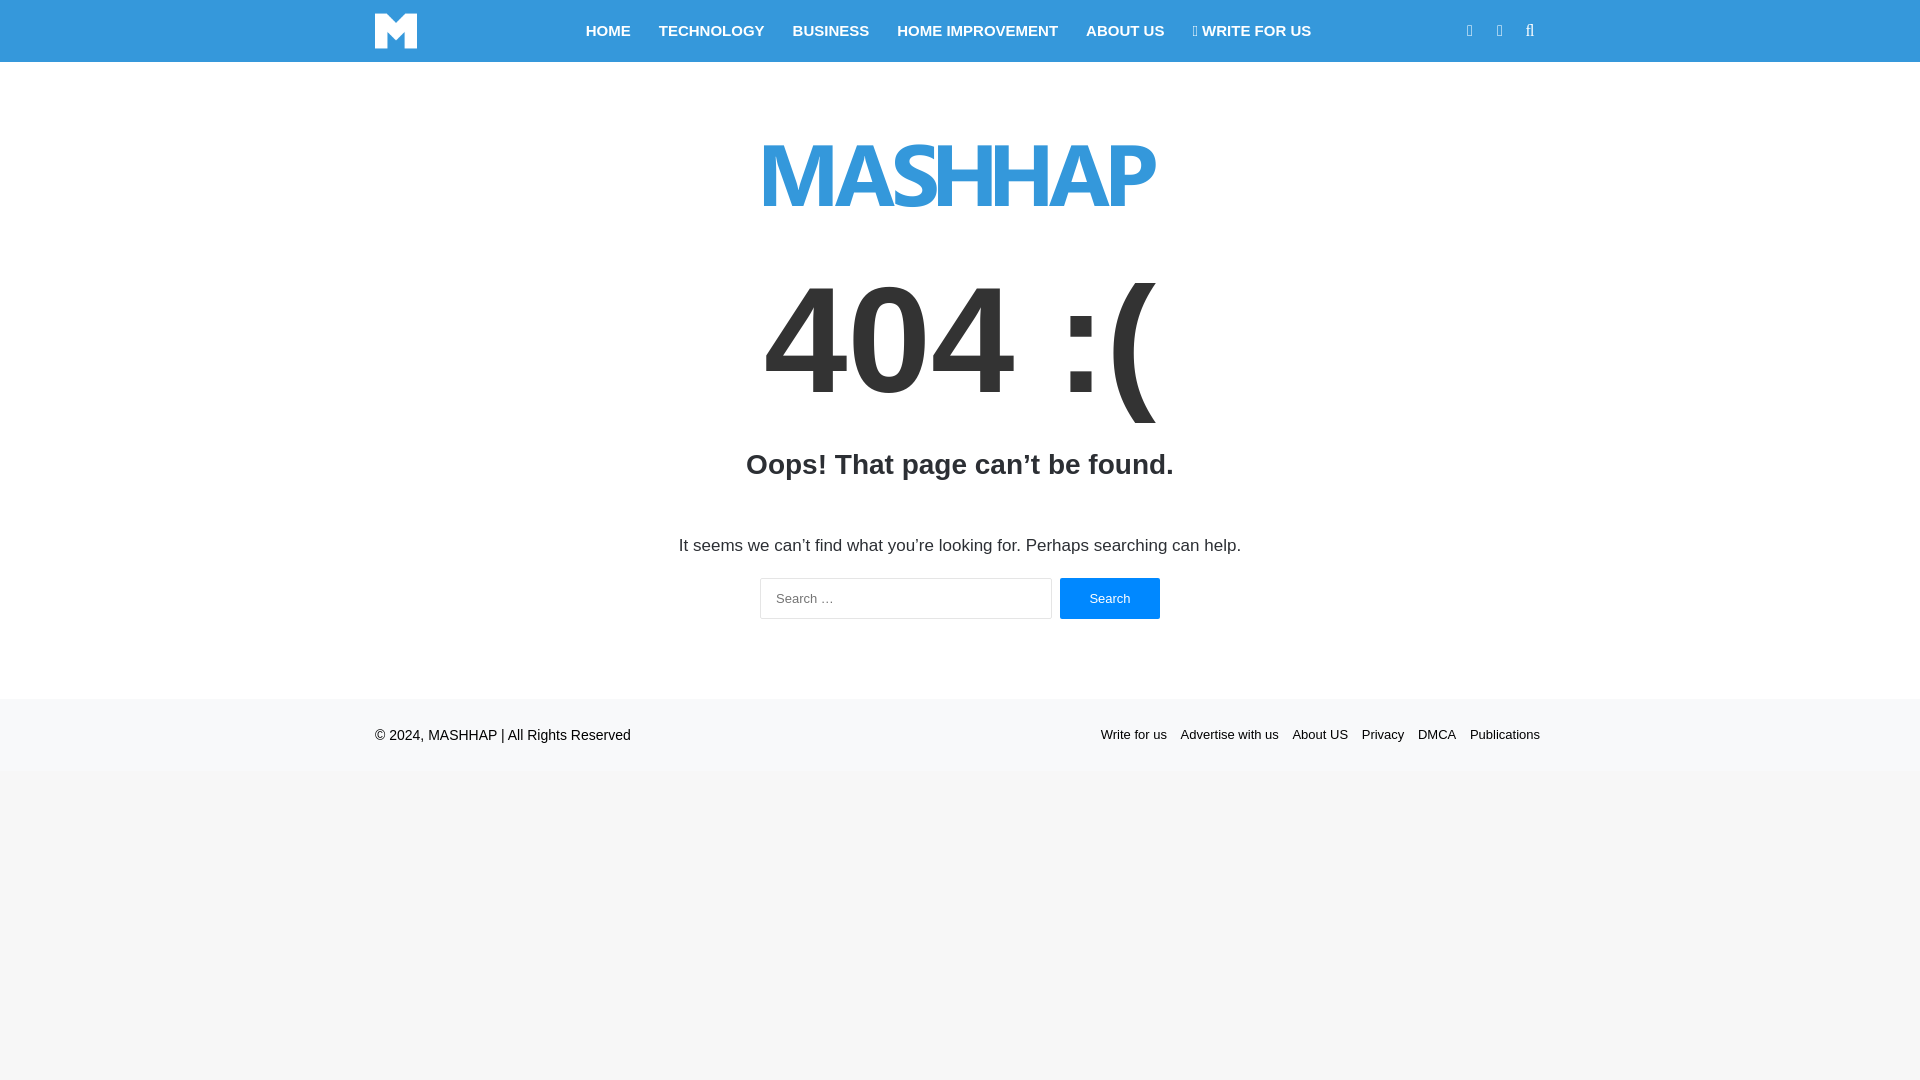 This screenshot has height=1080, width=1920. Describe the element at coordinates (1109, 598) in the screenshot. I see `Search` at that location.